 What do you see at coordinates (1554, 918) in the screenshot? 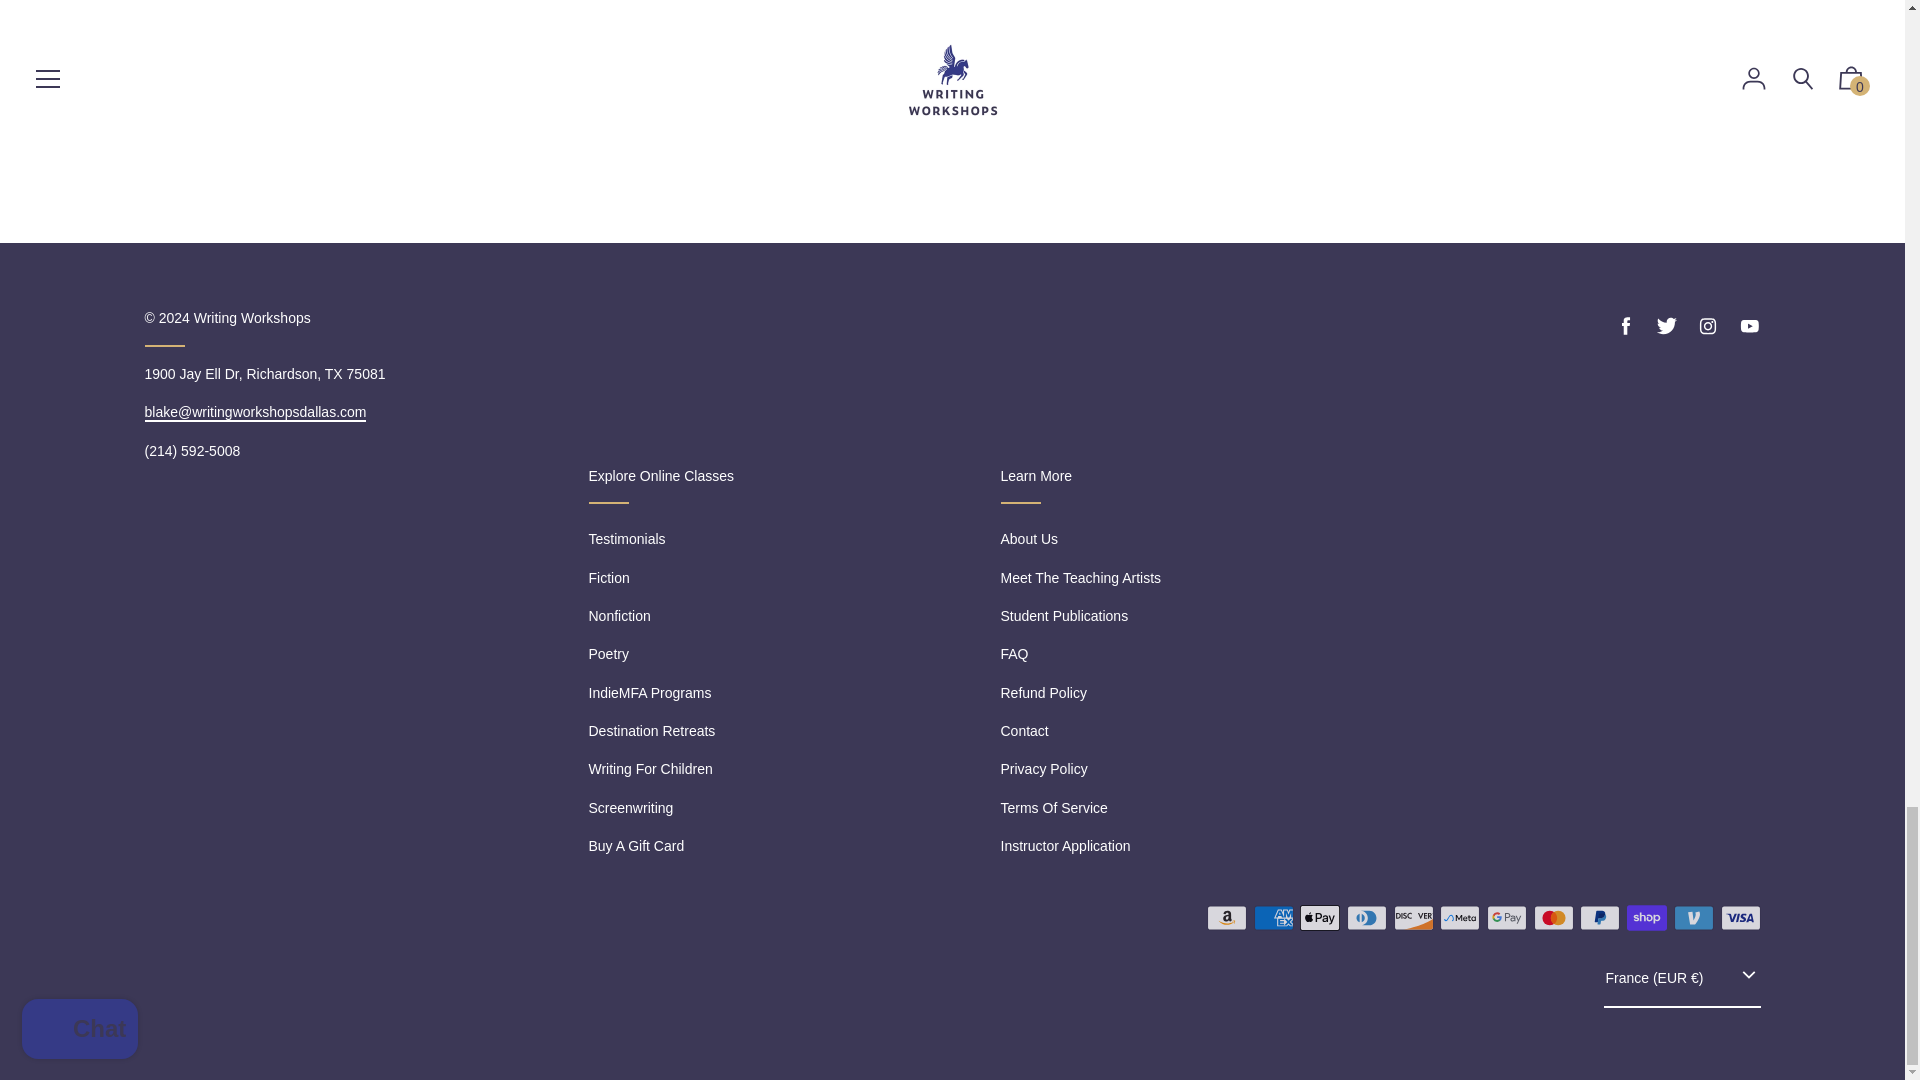
I see `Mastercard` at bounding box center [1554, 918].